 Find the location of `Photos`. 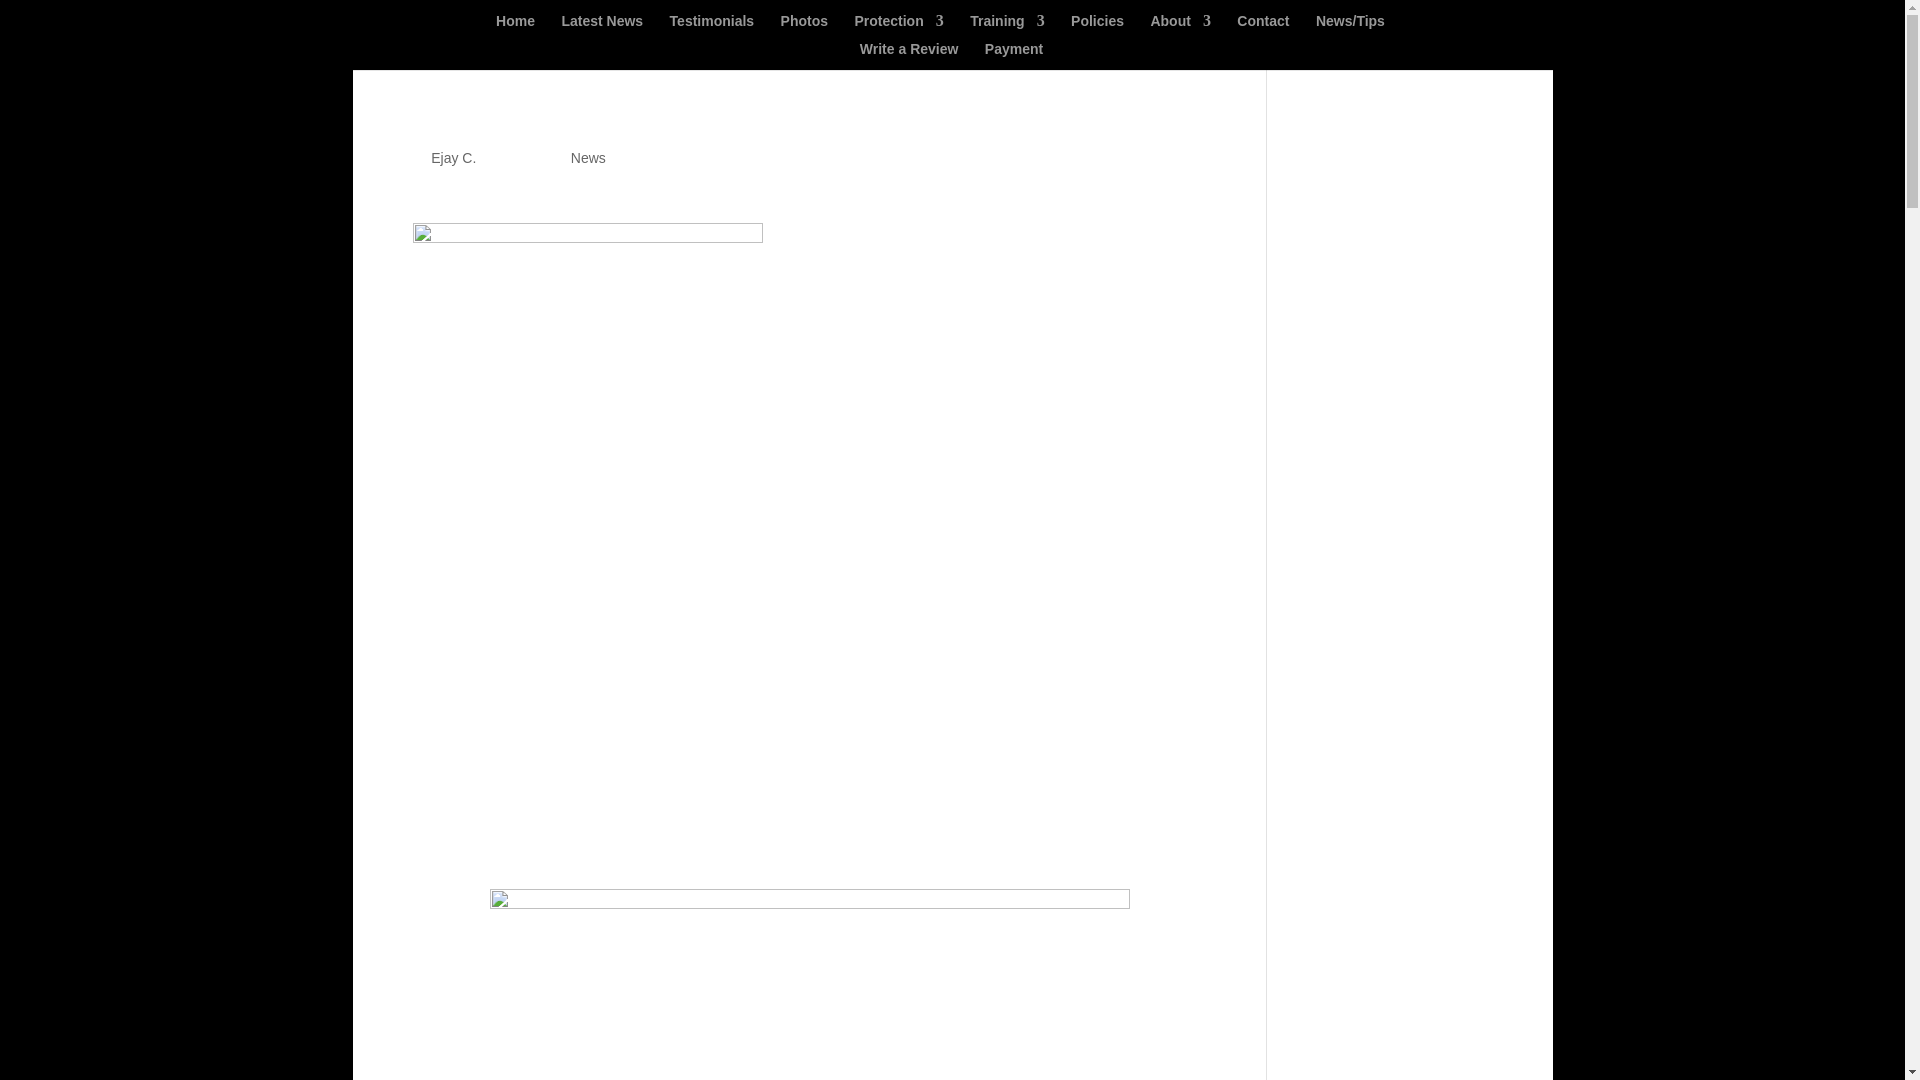

Photos is located at coordinates (804, 28).